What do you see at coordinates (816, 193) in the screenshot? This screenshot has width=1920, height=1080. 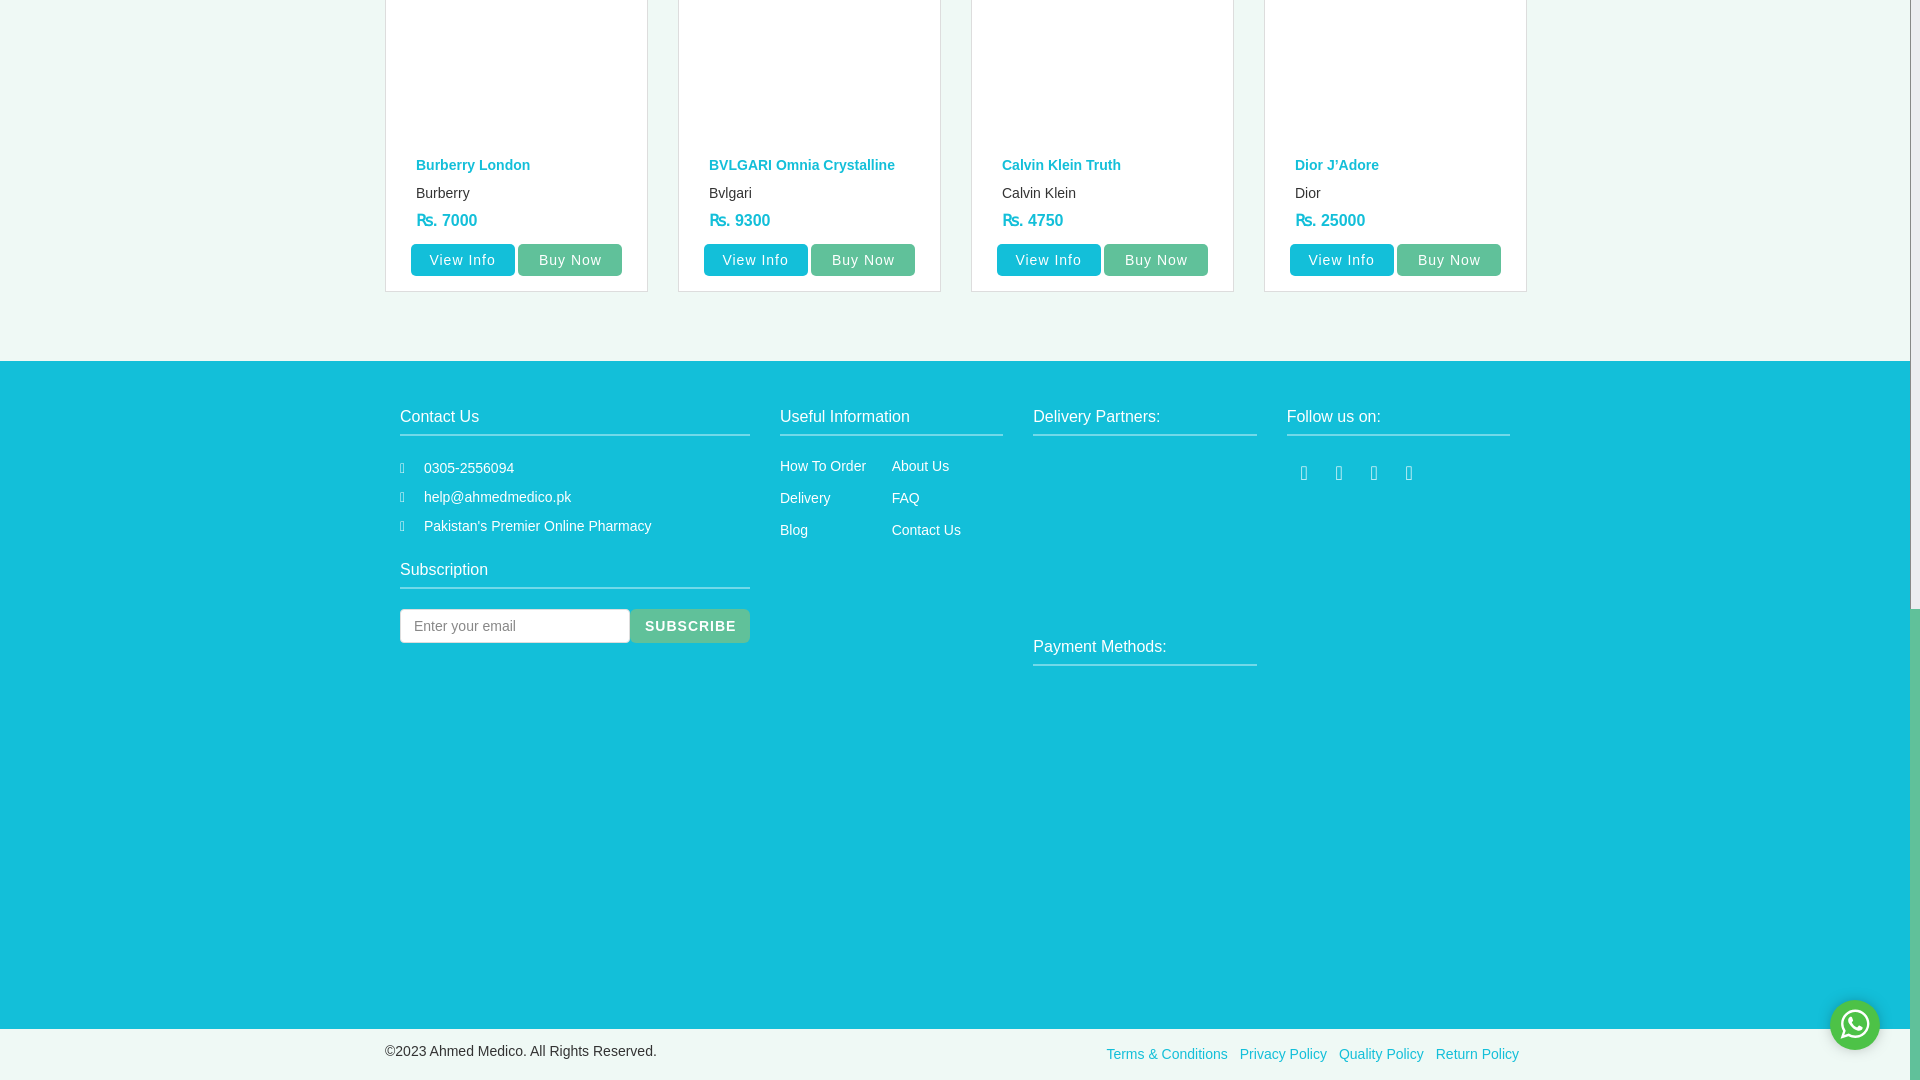 I see `Bvlgari` at bounding box center [816, 193].